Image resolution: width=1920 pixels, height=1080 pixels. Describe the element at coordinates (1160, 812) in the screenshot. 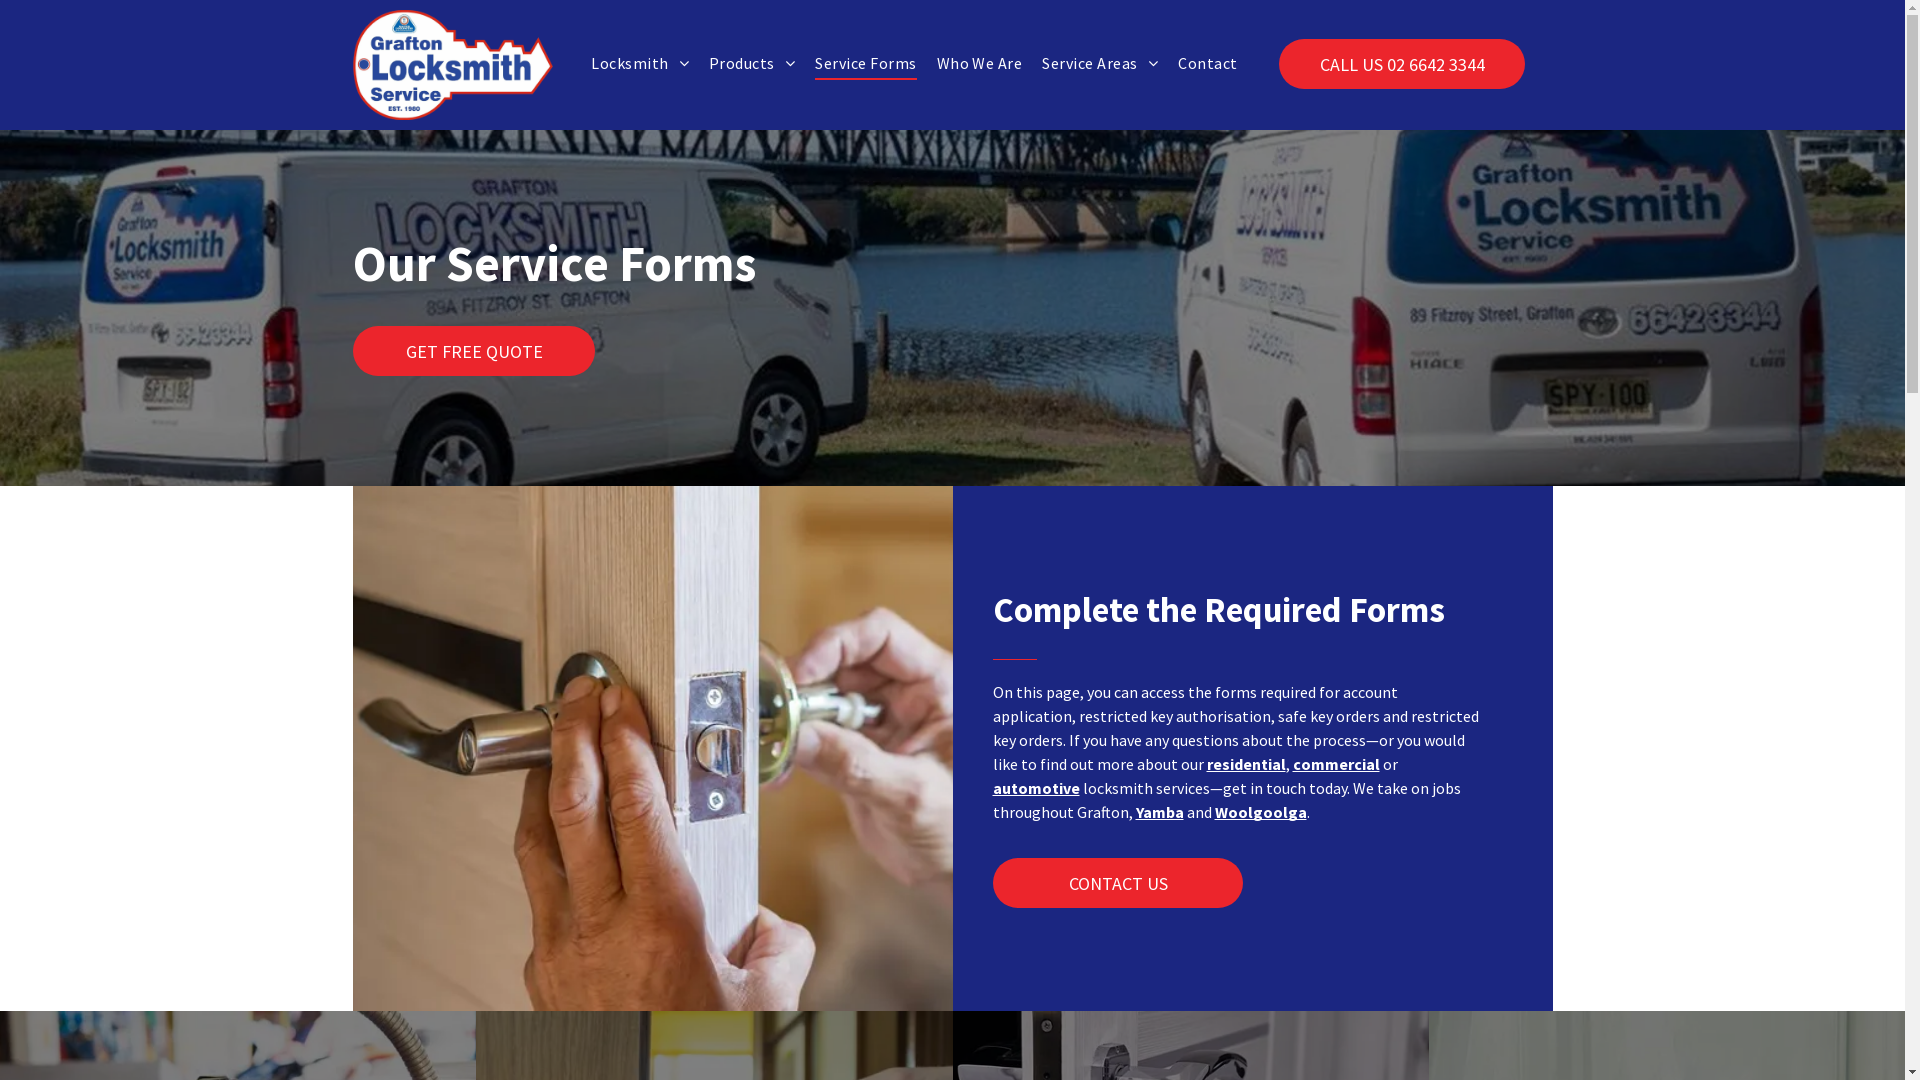

I see `Yamba` at that location.